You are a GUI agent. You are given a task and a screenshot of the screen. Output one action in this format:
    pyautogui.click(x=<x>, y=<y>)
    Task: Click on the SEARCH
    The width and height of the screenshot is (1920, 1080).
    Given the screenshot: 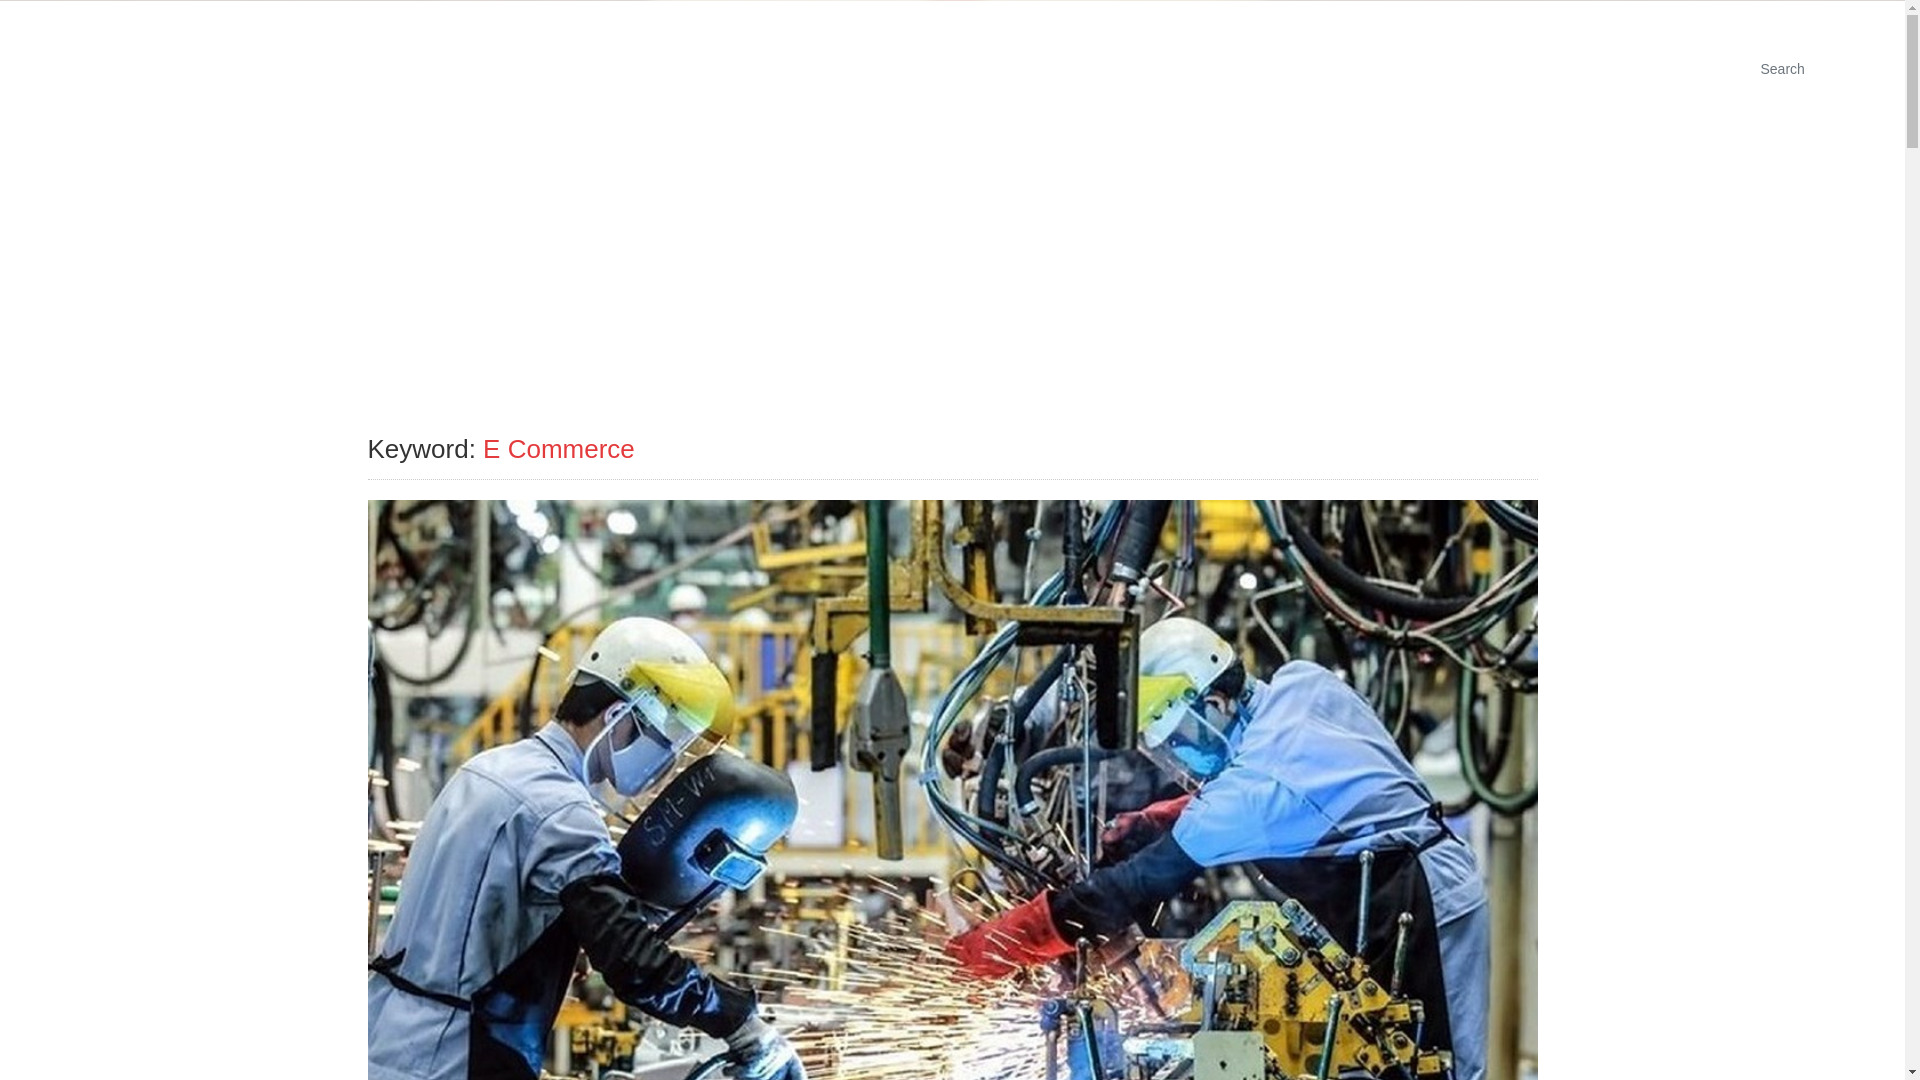 What is the action you would take?
    pyautogui.click(x=975, y=272)
    